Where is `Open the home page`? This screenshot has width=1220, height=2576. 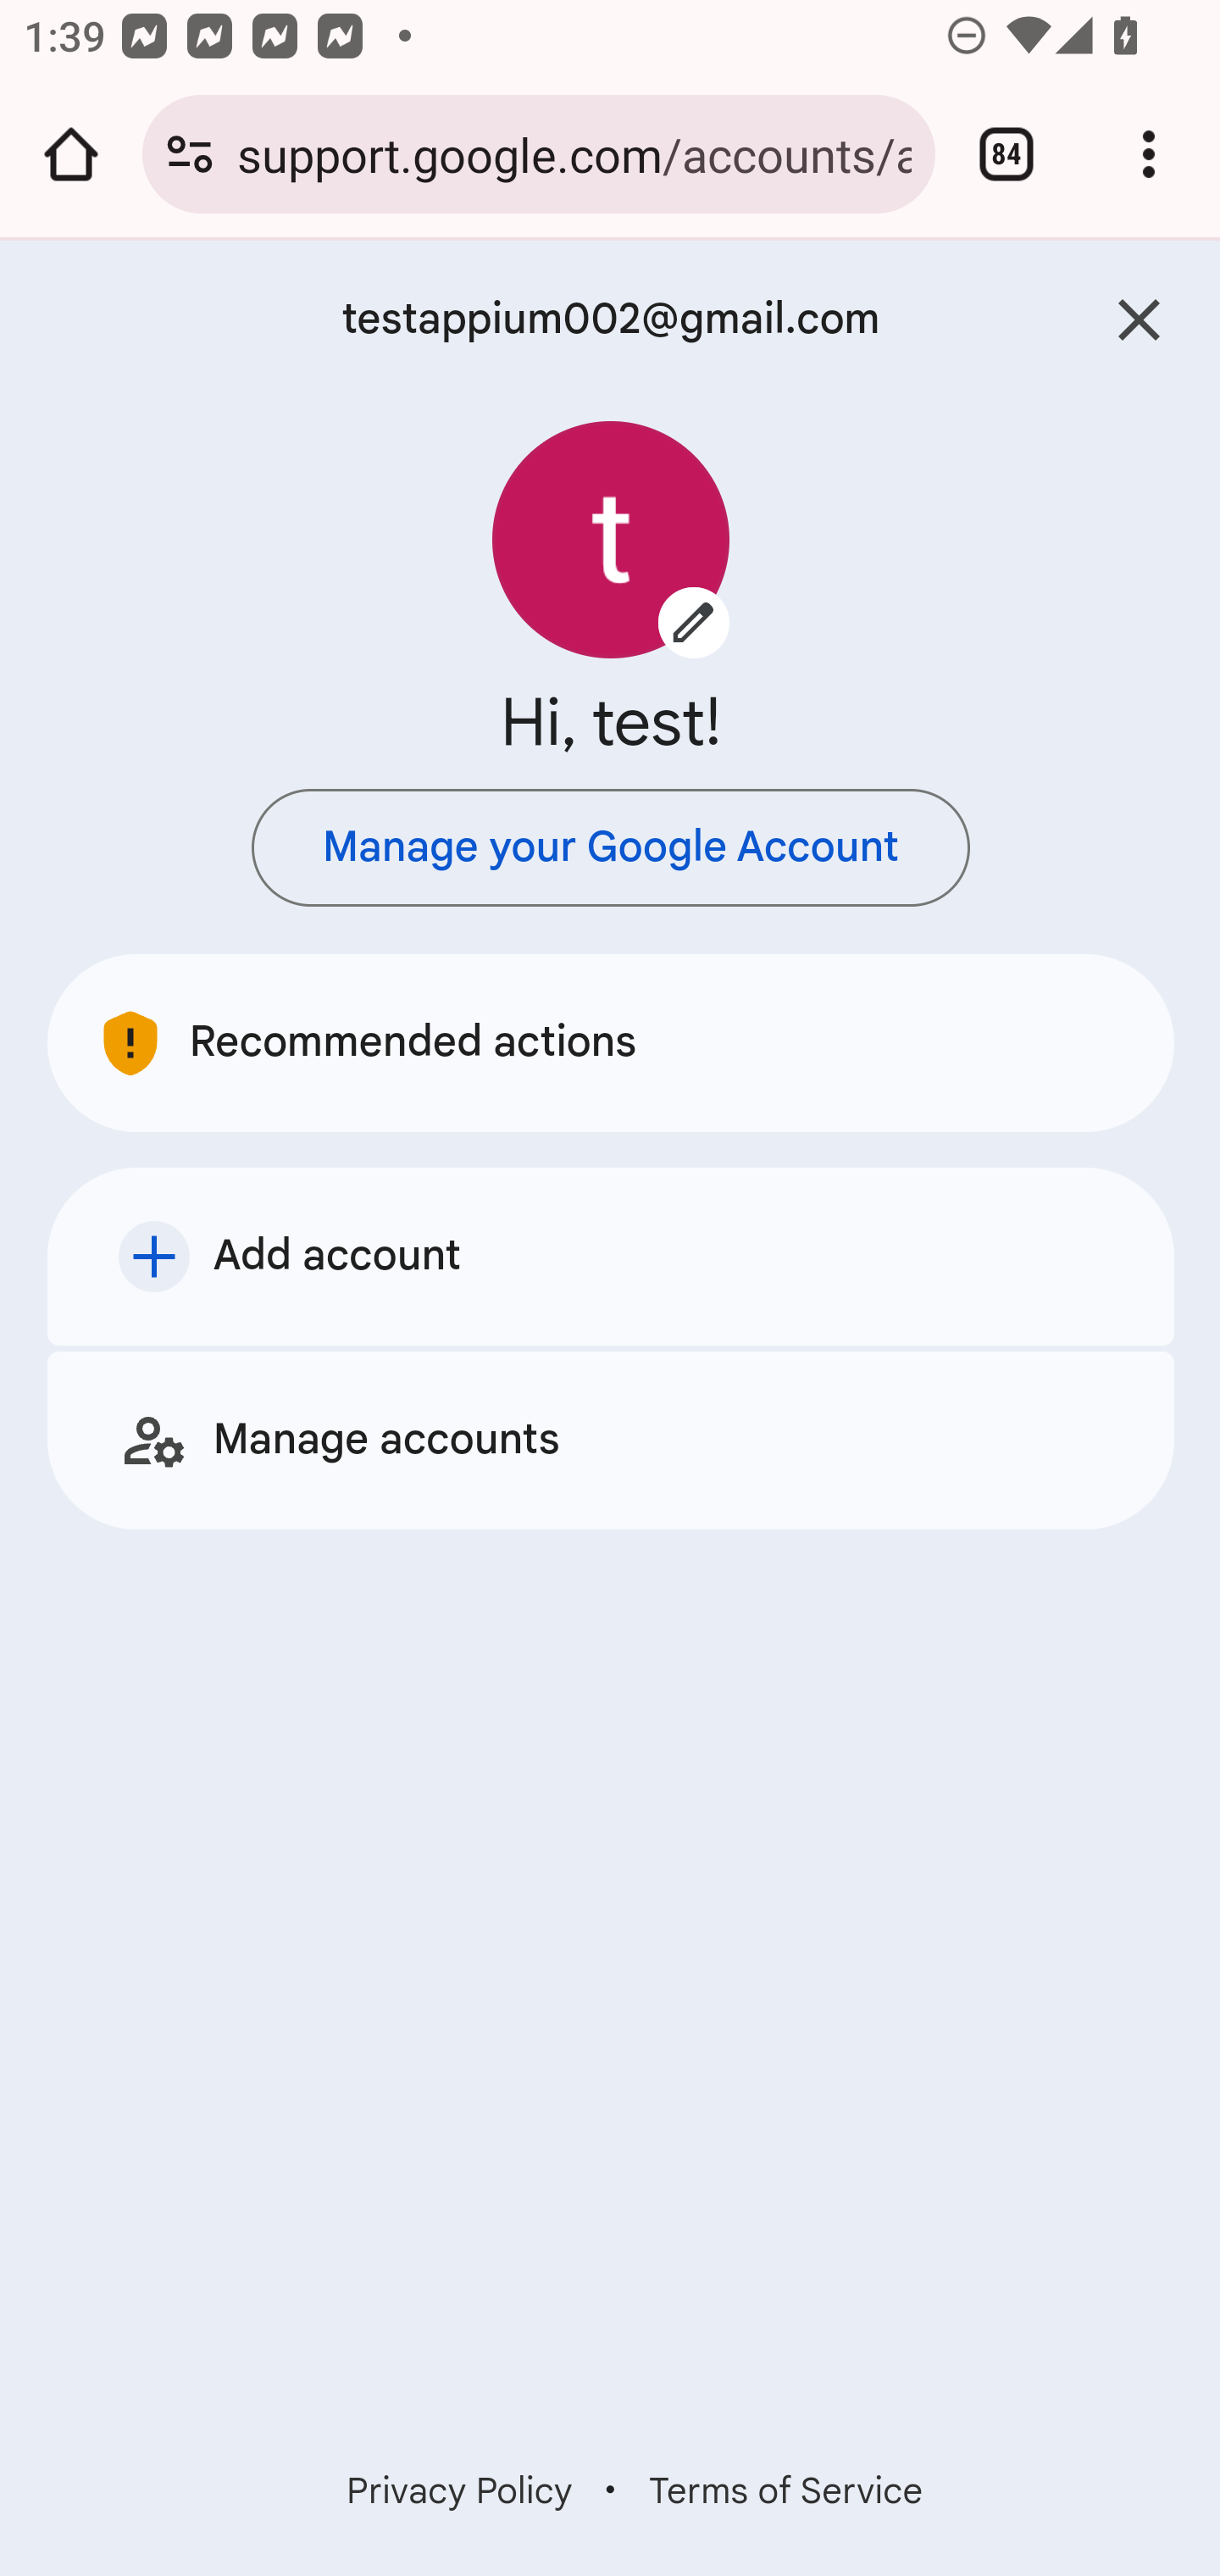 Open the home page is located at coordinates (71, 154).